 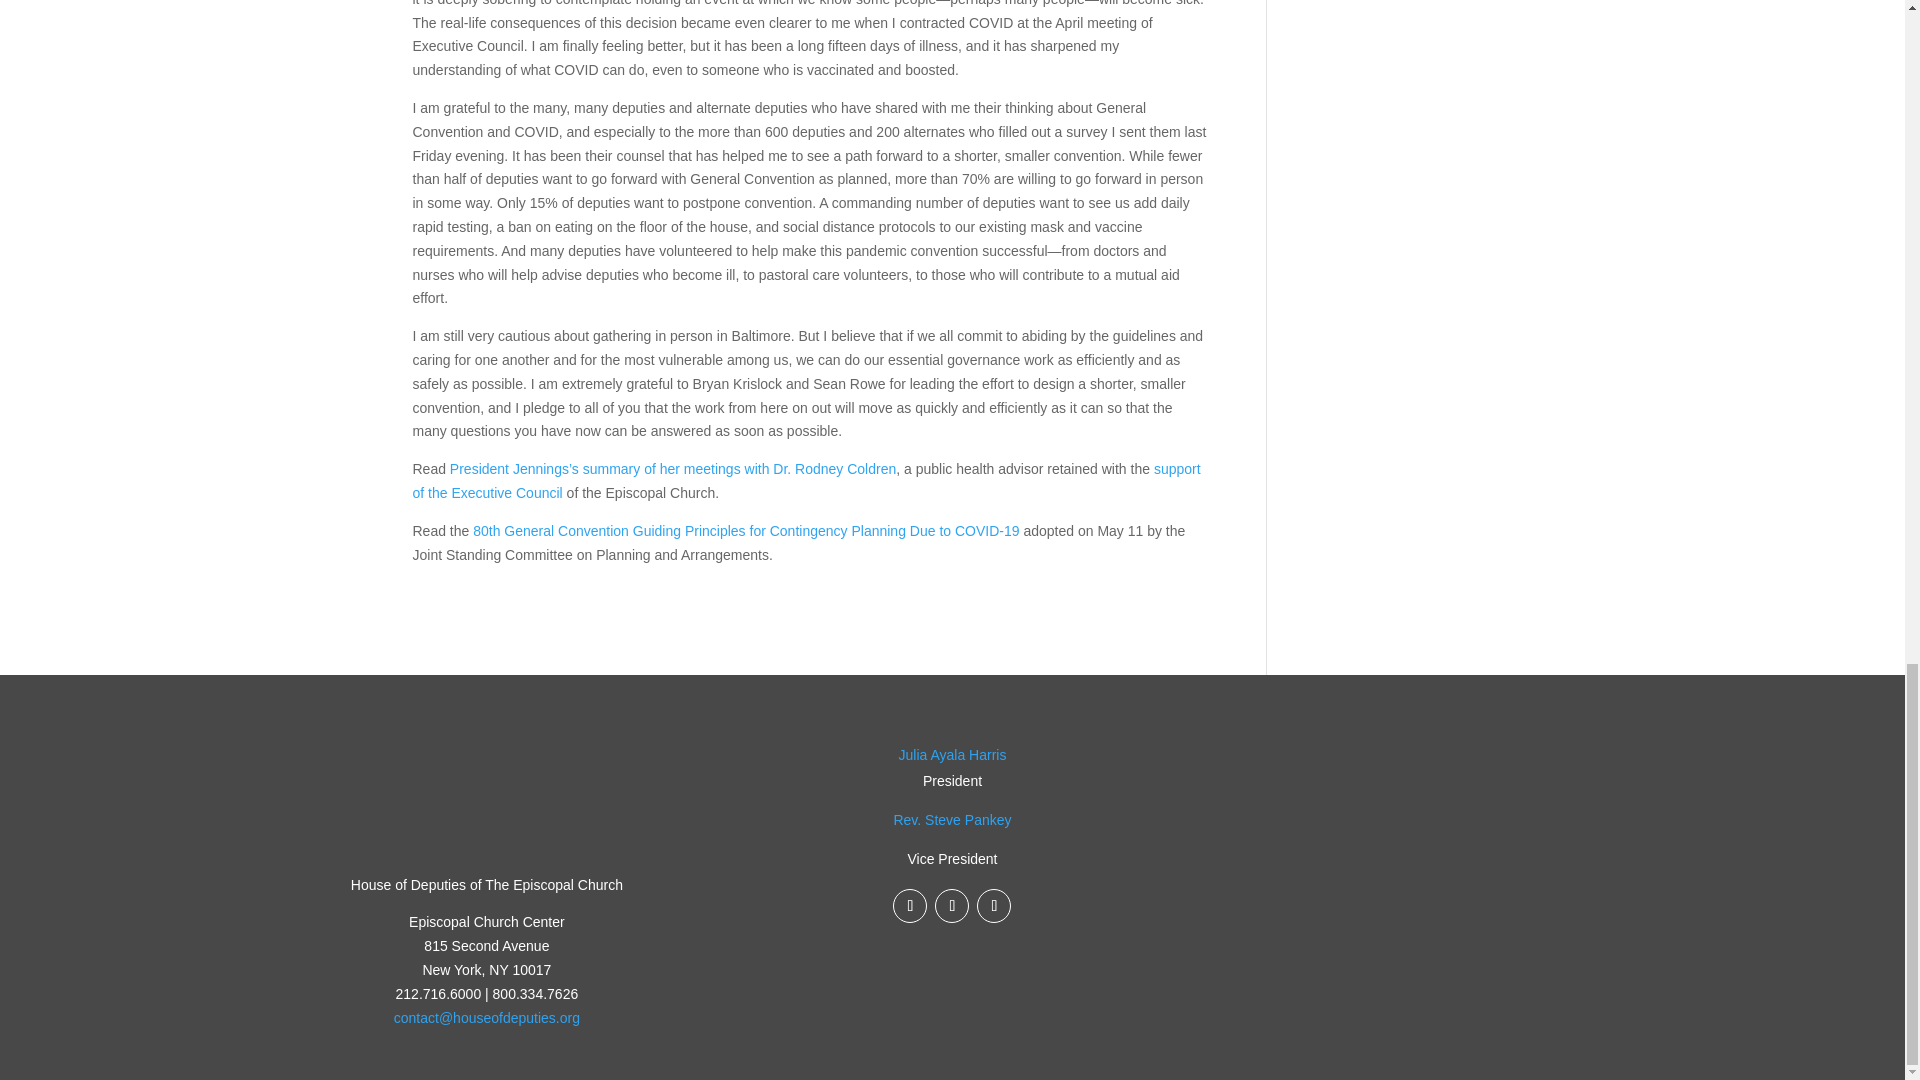 I want to click on President of the House of Deputies, so click(x=952, y=754).